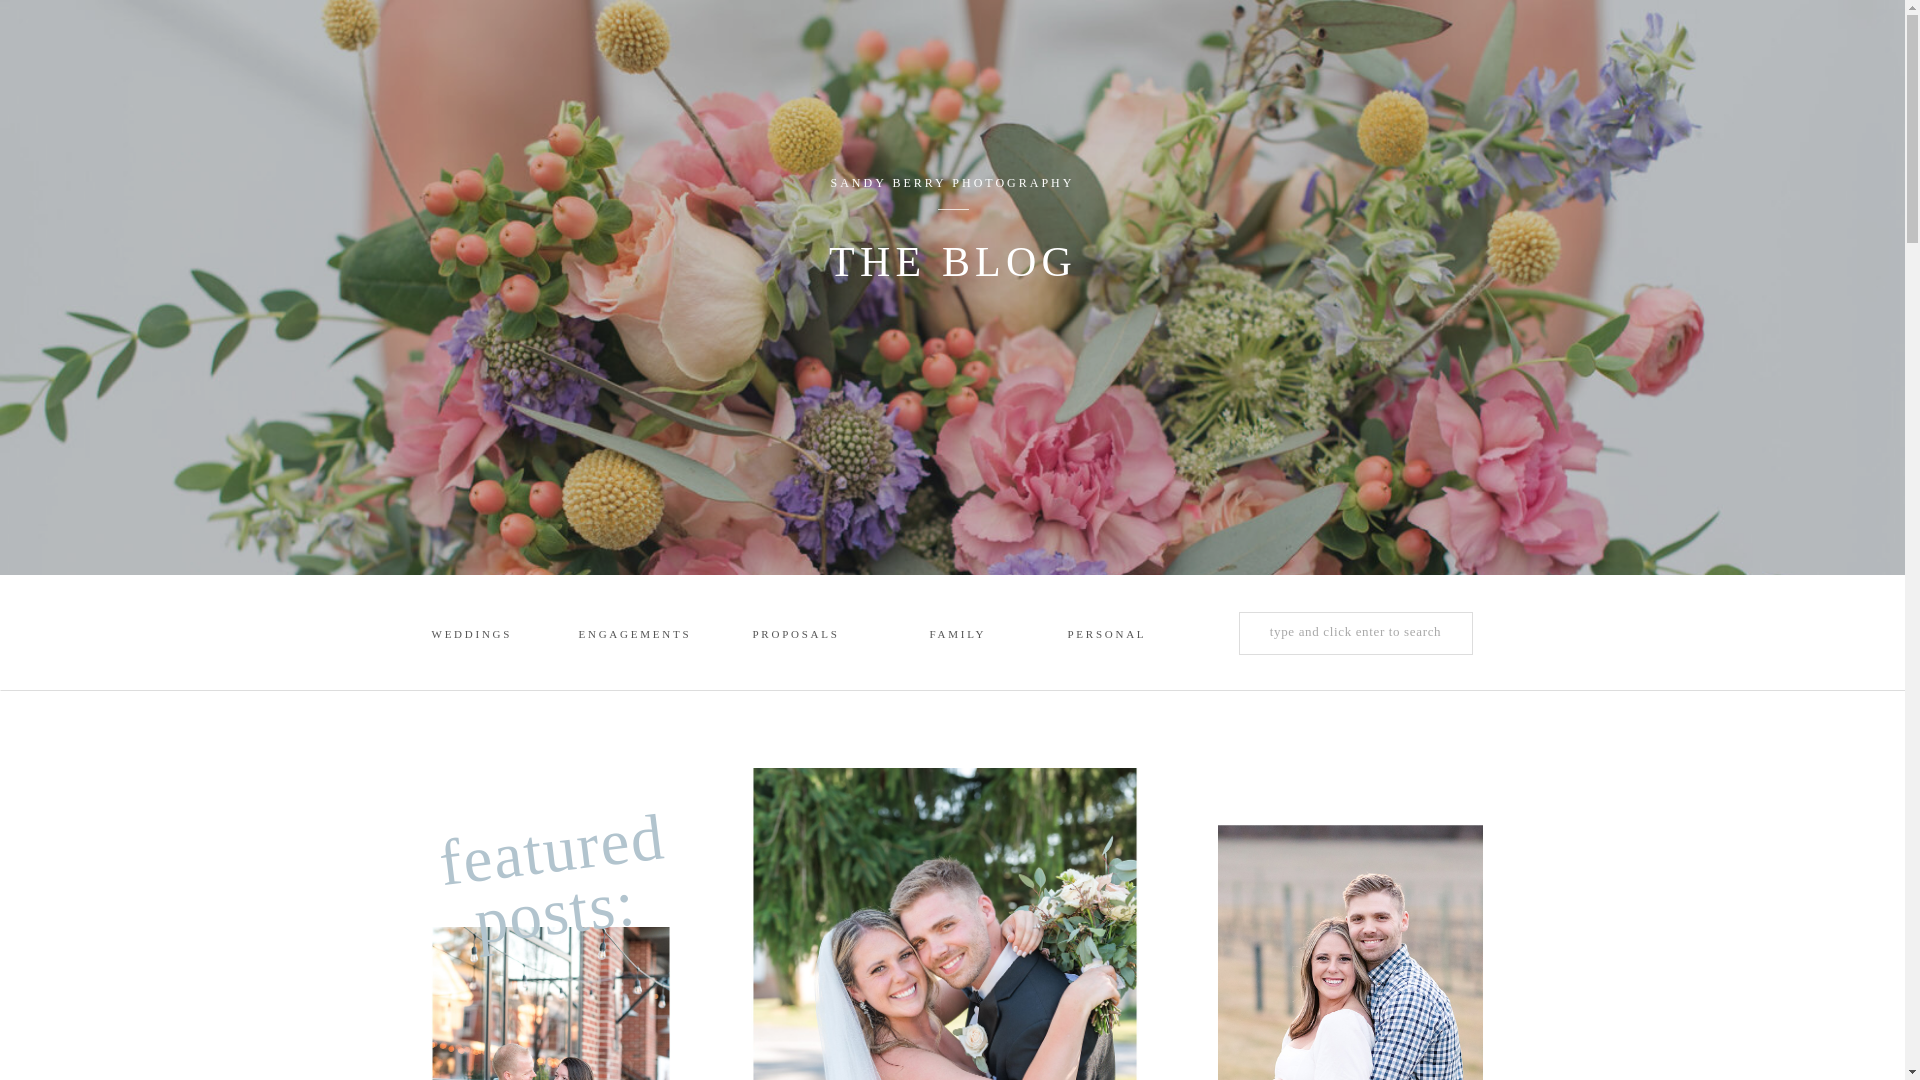 Image resolution: width=1920 pixels, height=1080 pixels. Describe the element at coordinates (633, 636) in the screenshot. I see `ENGAGEMENTS` at that location.